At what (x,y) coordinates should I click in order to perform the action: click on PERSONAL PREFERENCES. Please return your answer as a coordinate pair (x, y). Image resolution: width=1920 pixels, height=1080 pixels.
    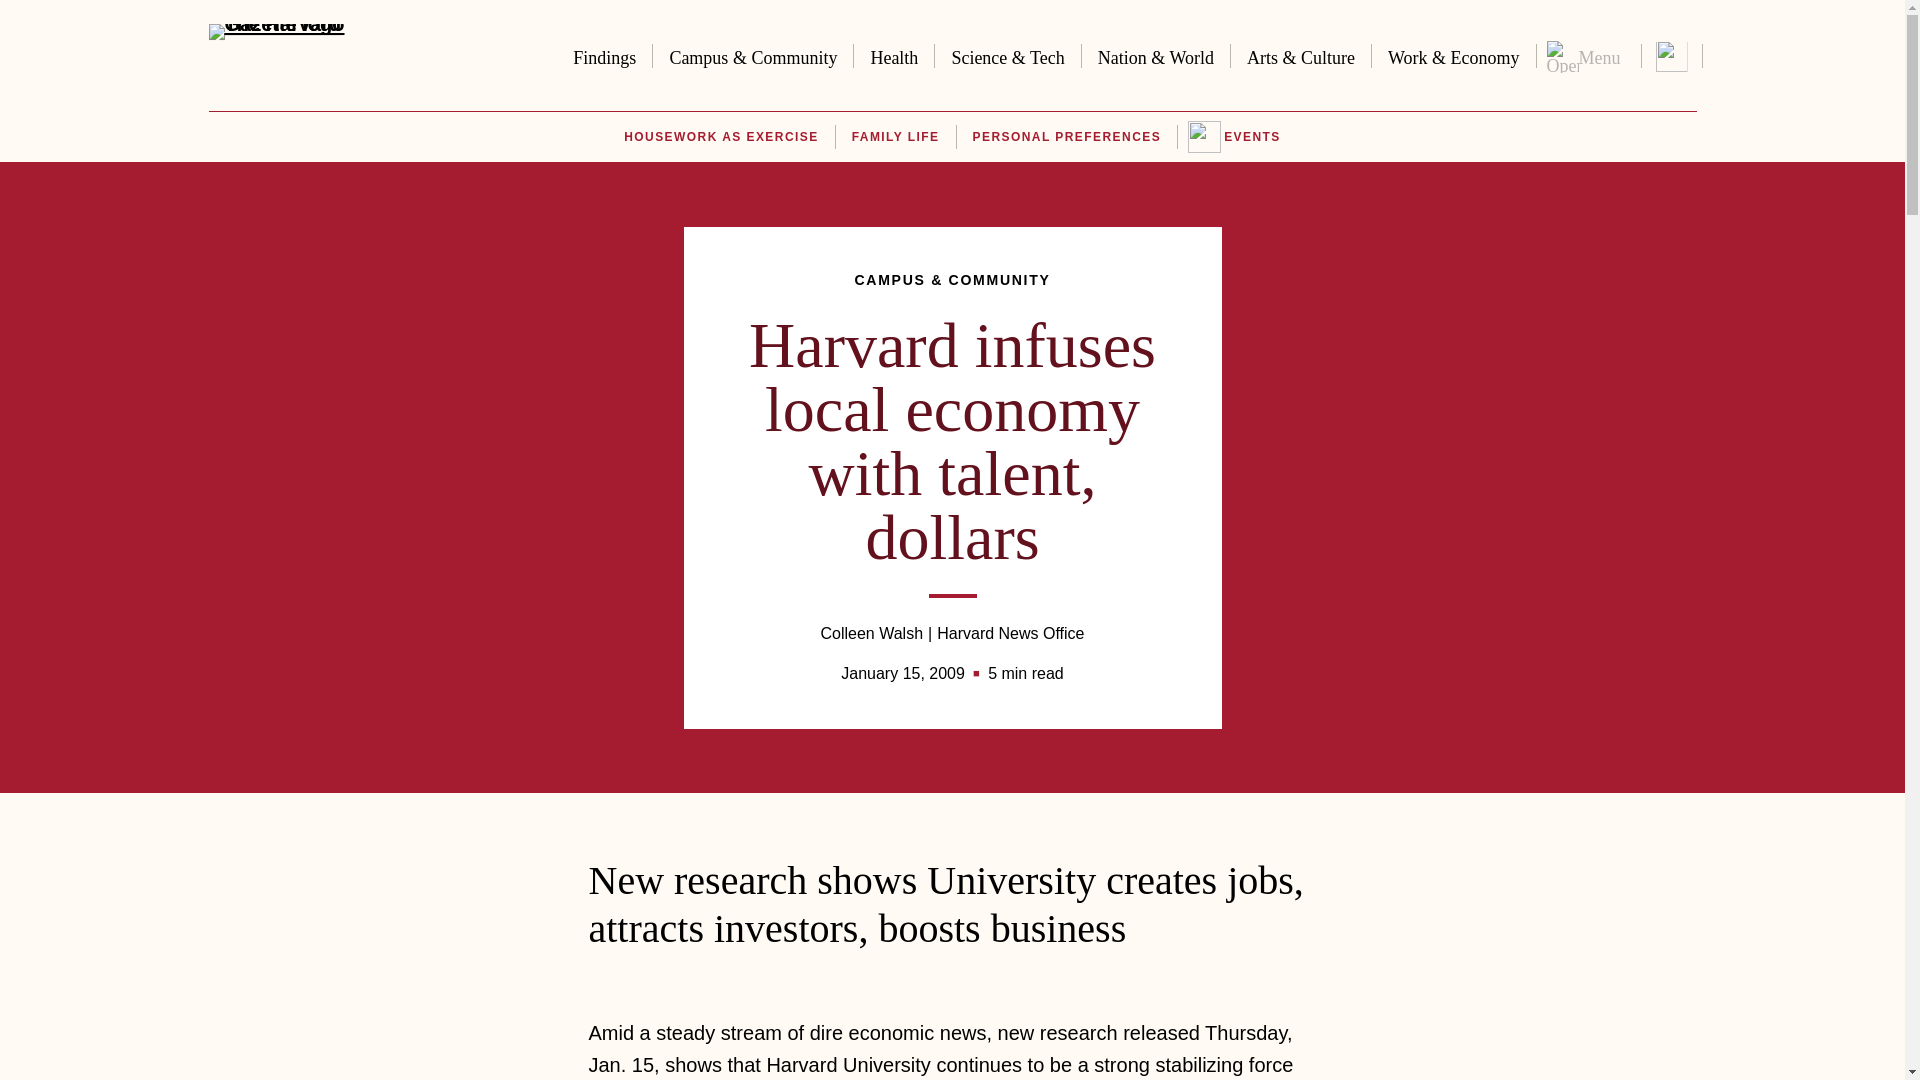
    Looking at the image, I should click on (1067, 137).